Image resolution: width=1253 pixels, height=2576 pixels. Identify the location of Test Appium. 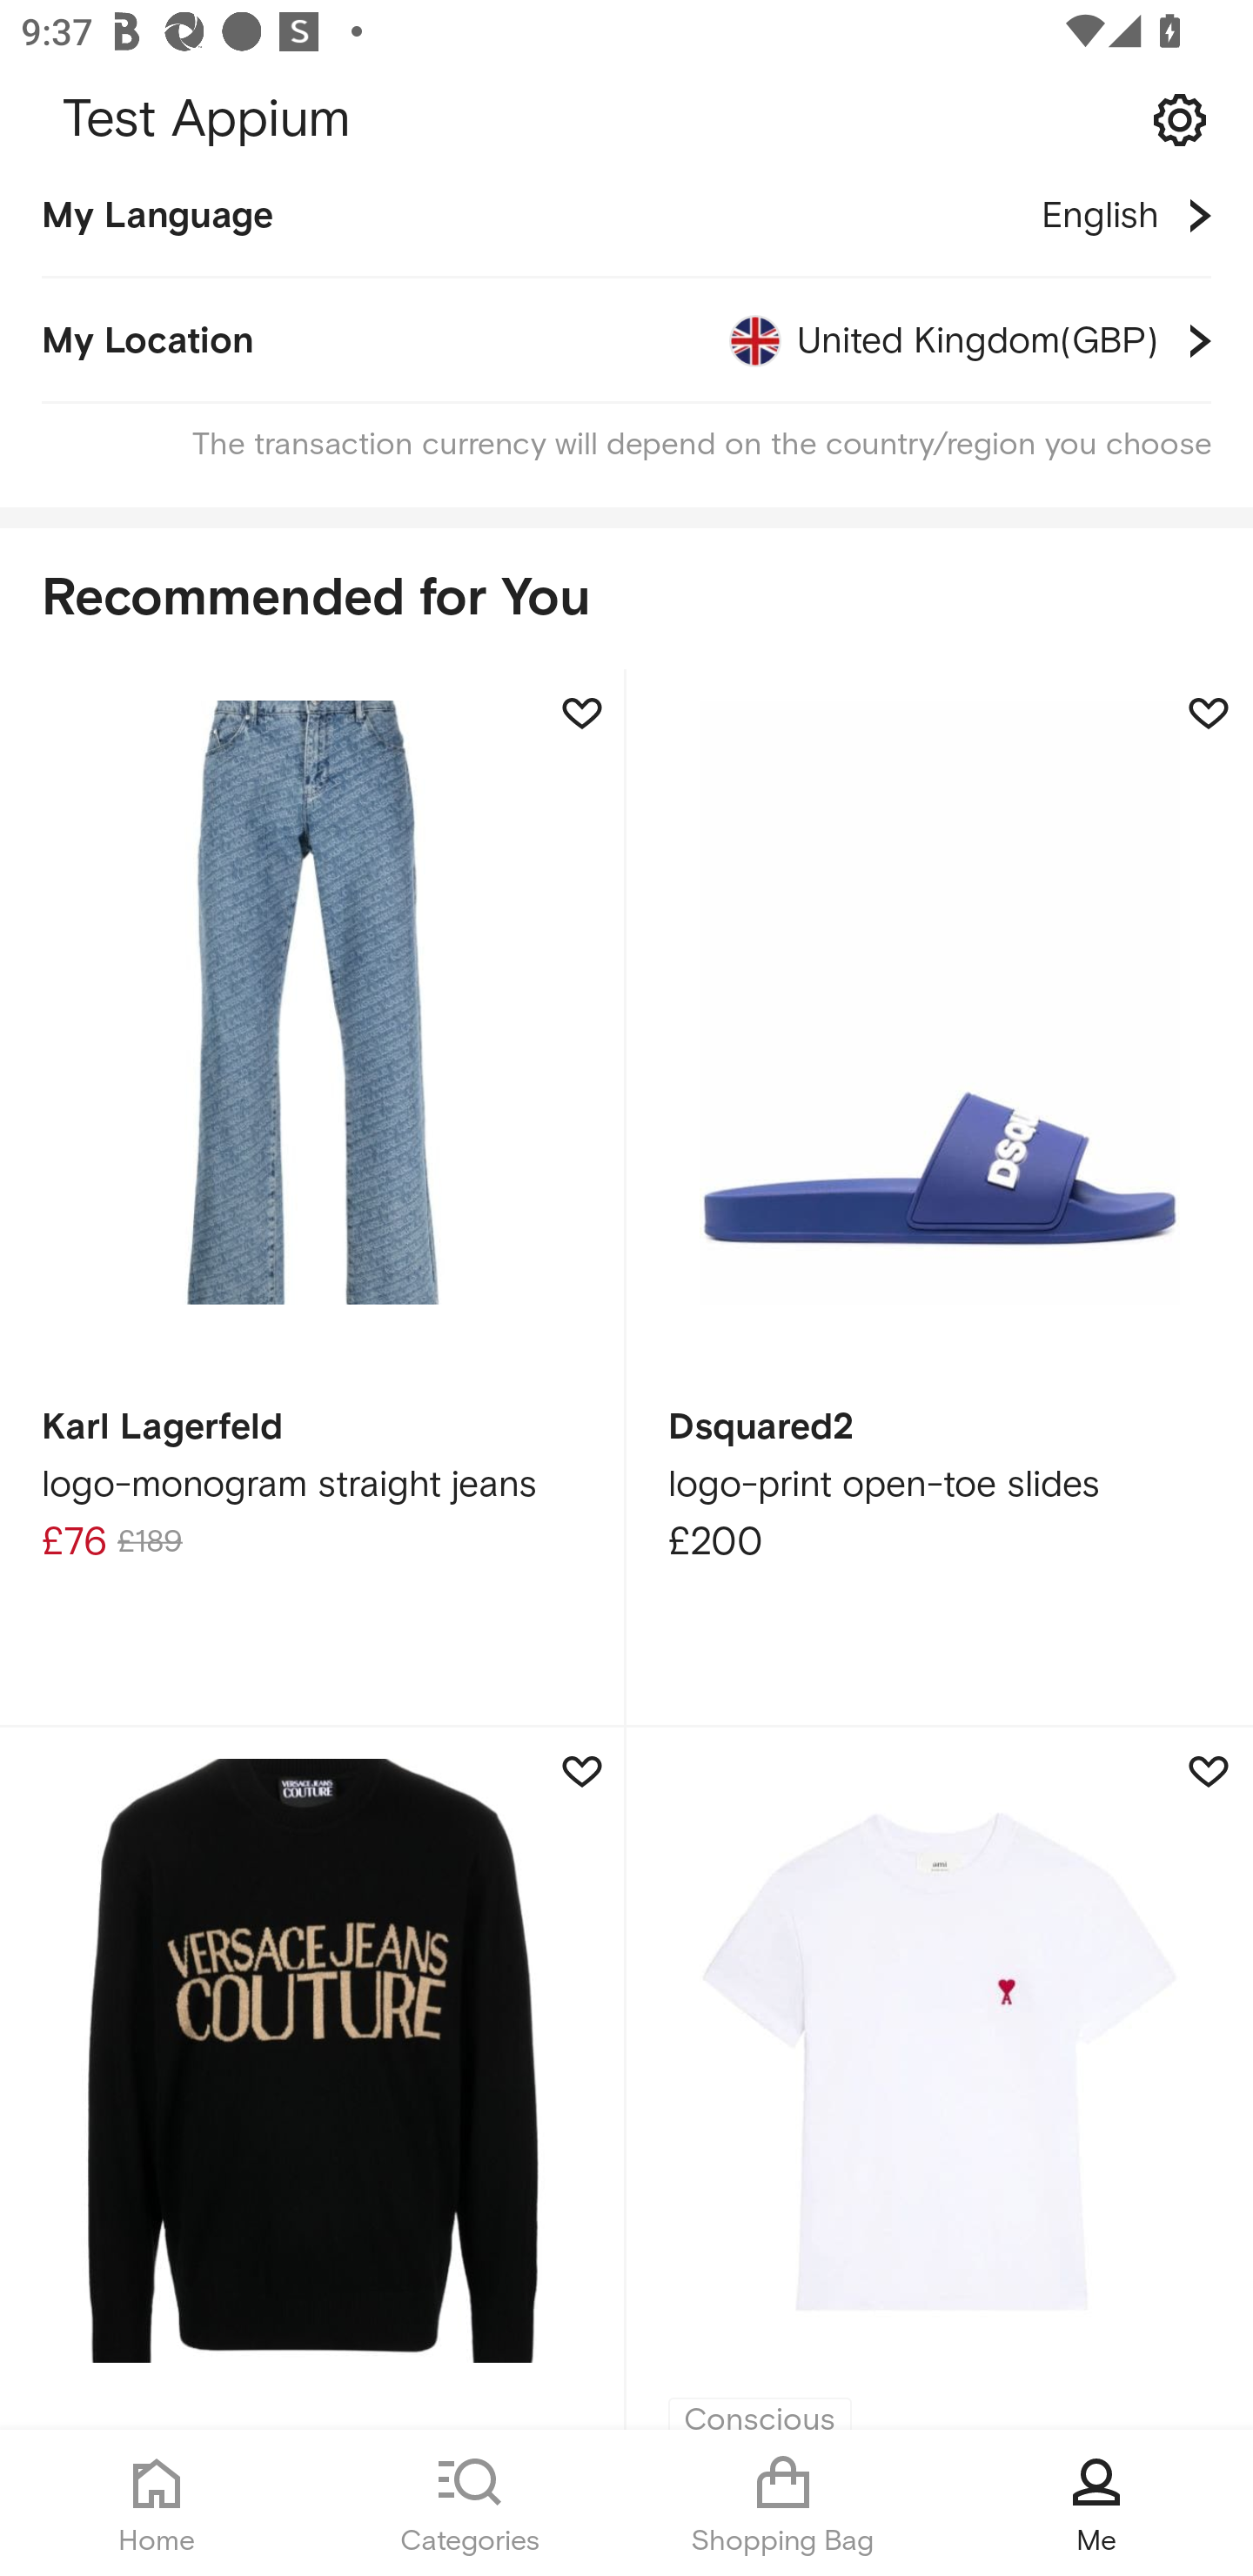
(626, 120).